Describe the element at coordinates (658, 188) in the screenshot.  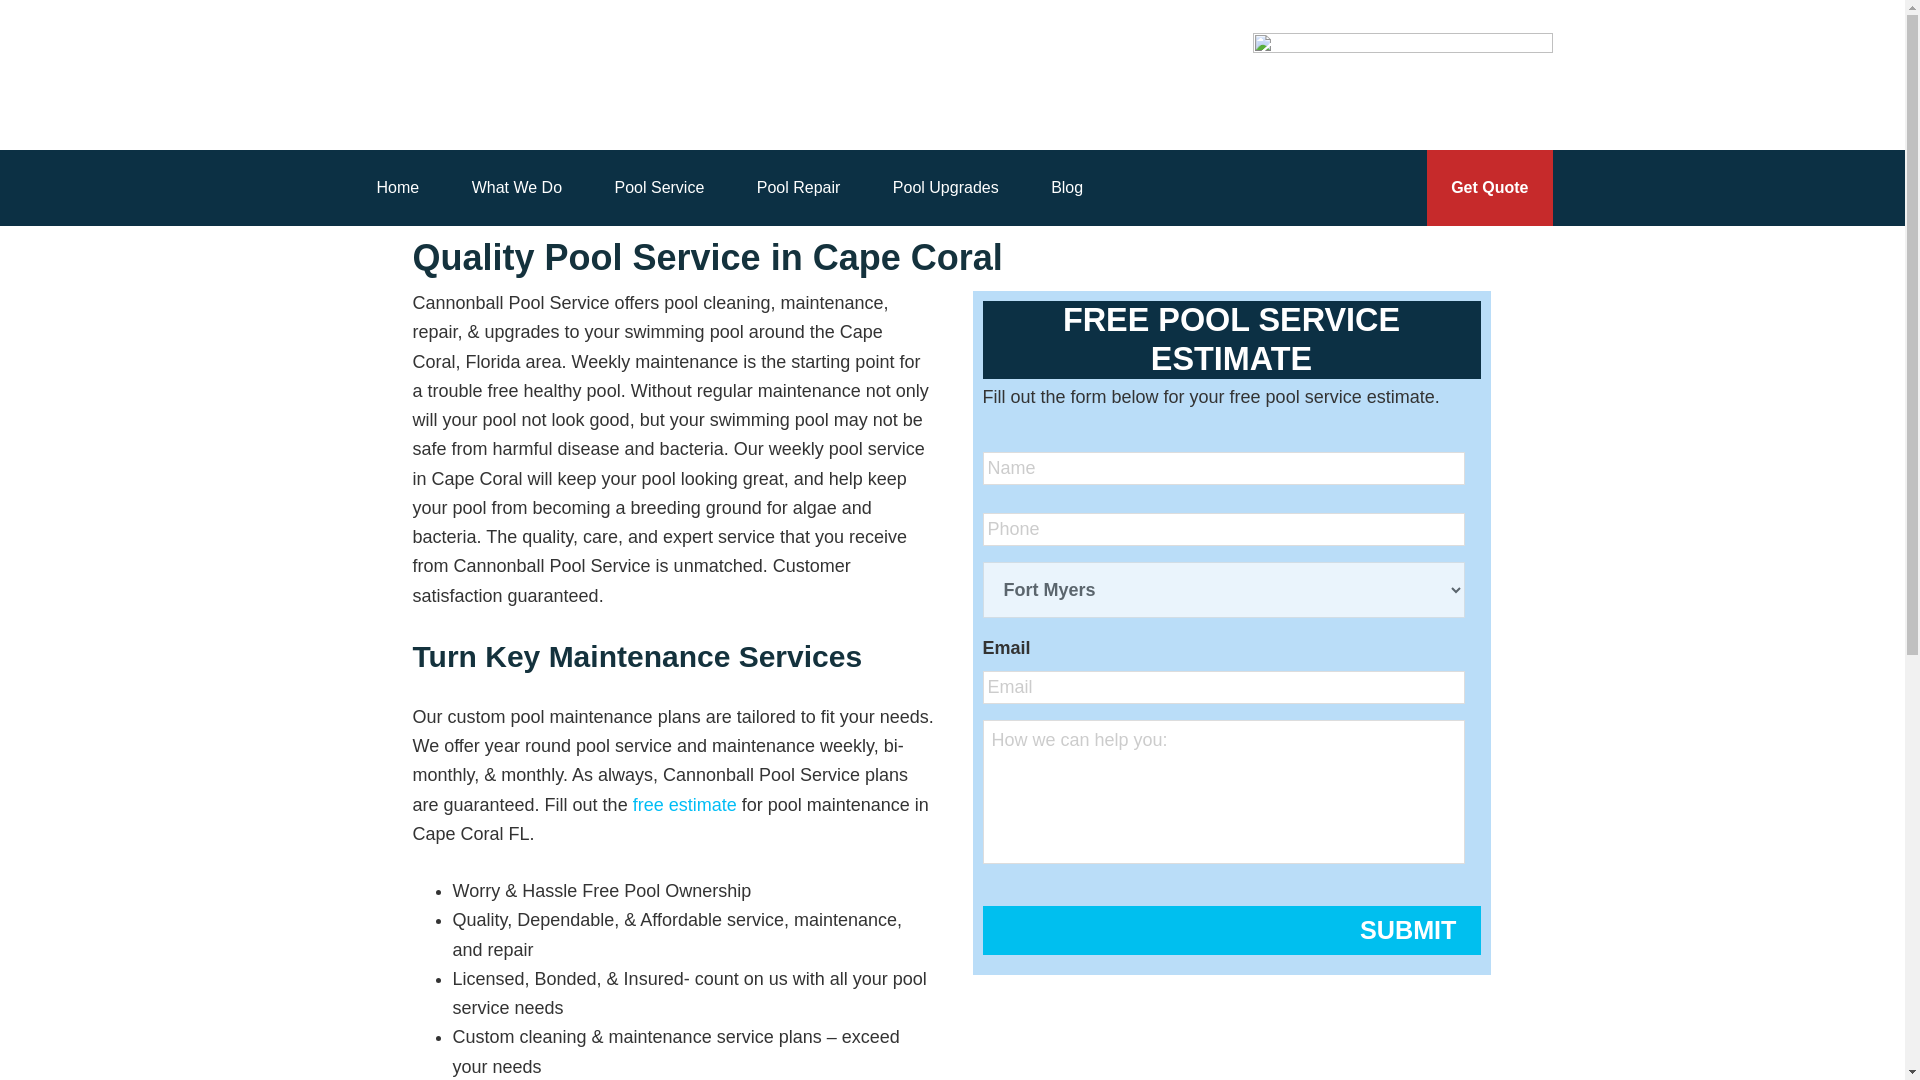
I see `Pool Service` at that location.